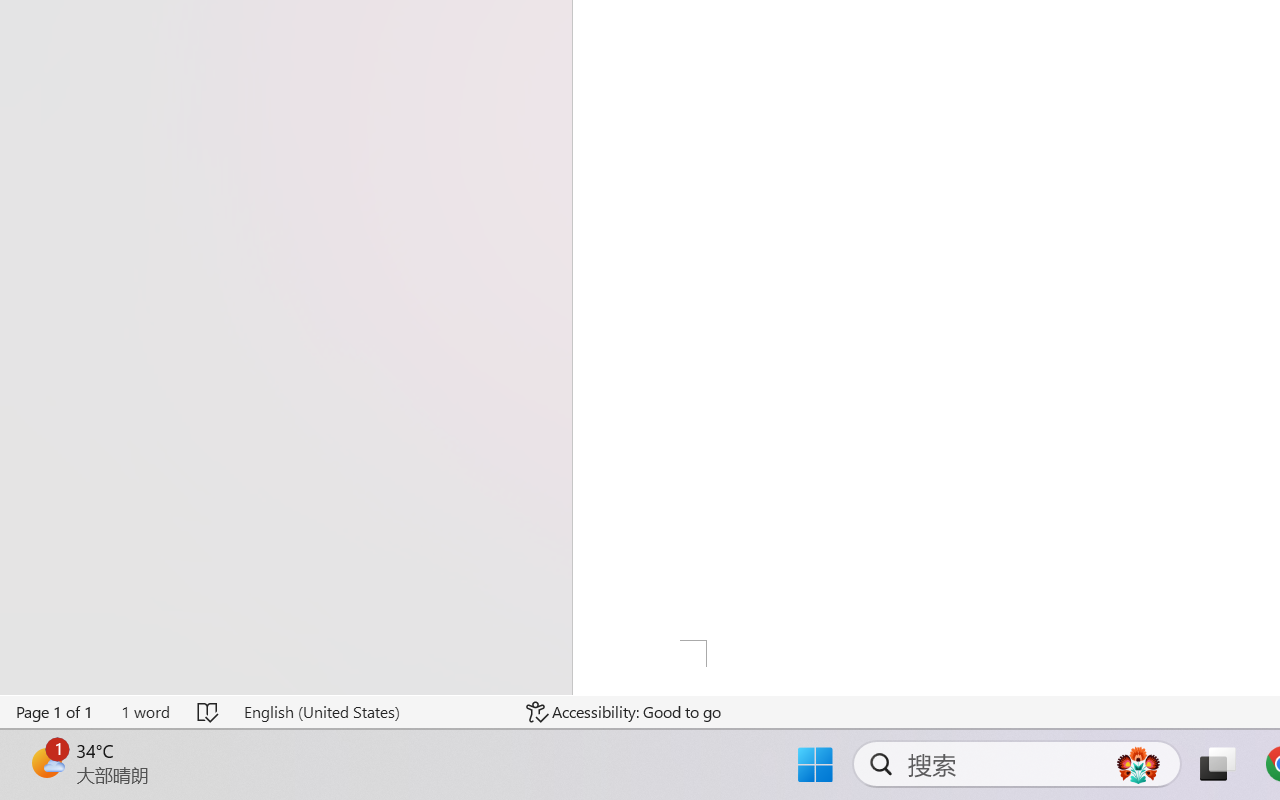 The height and width of the screenshot is (800, 1280). Describe the element at coordinates (208, 712) in the screenshot. I see `Spelling and Grammar Check No Errors` at that location.